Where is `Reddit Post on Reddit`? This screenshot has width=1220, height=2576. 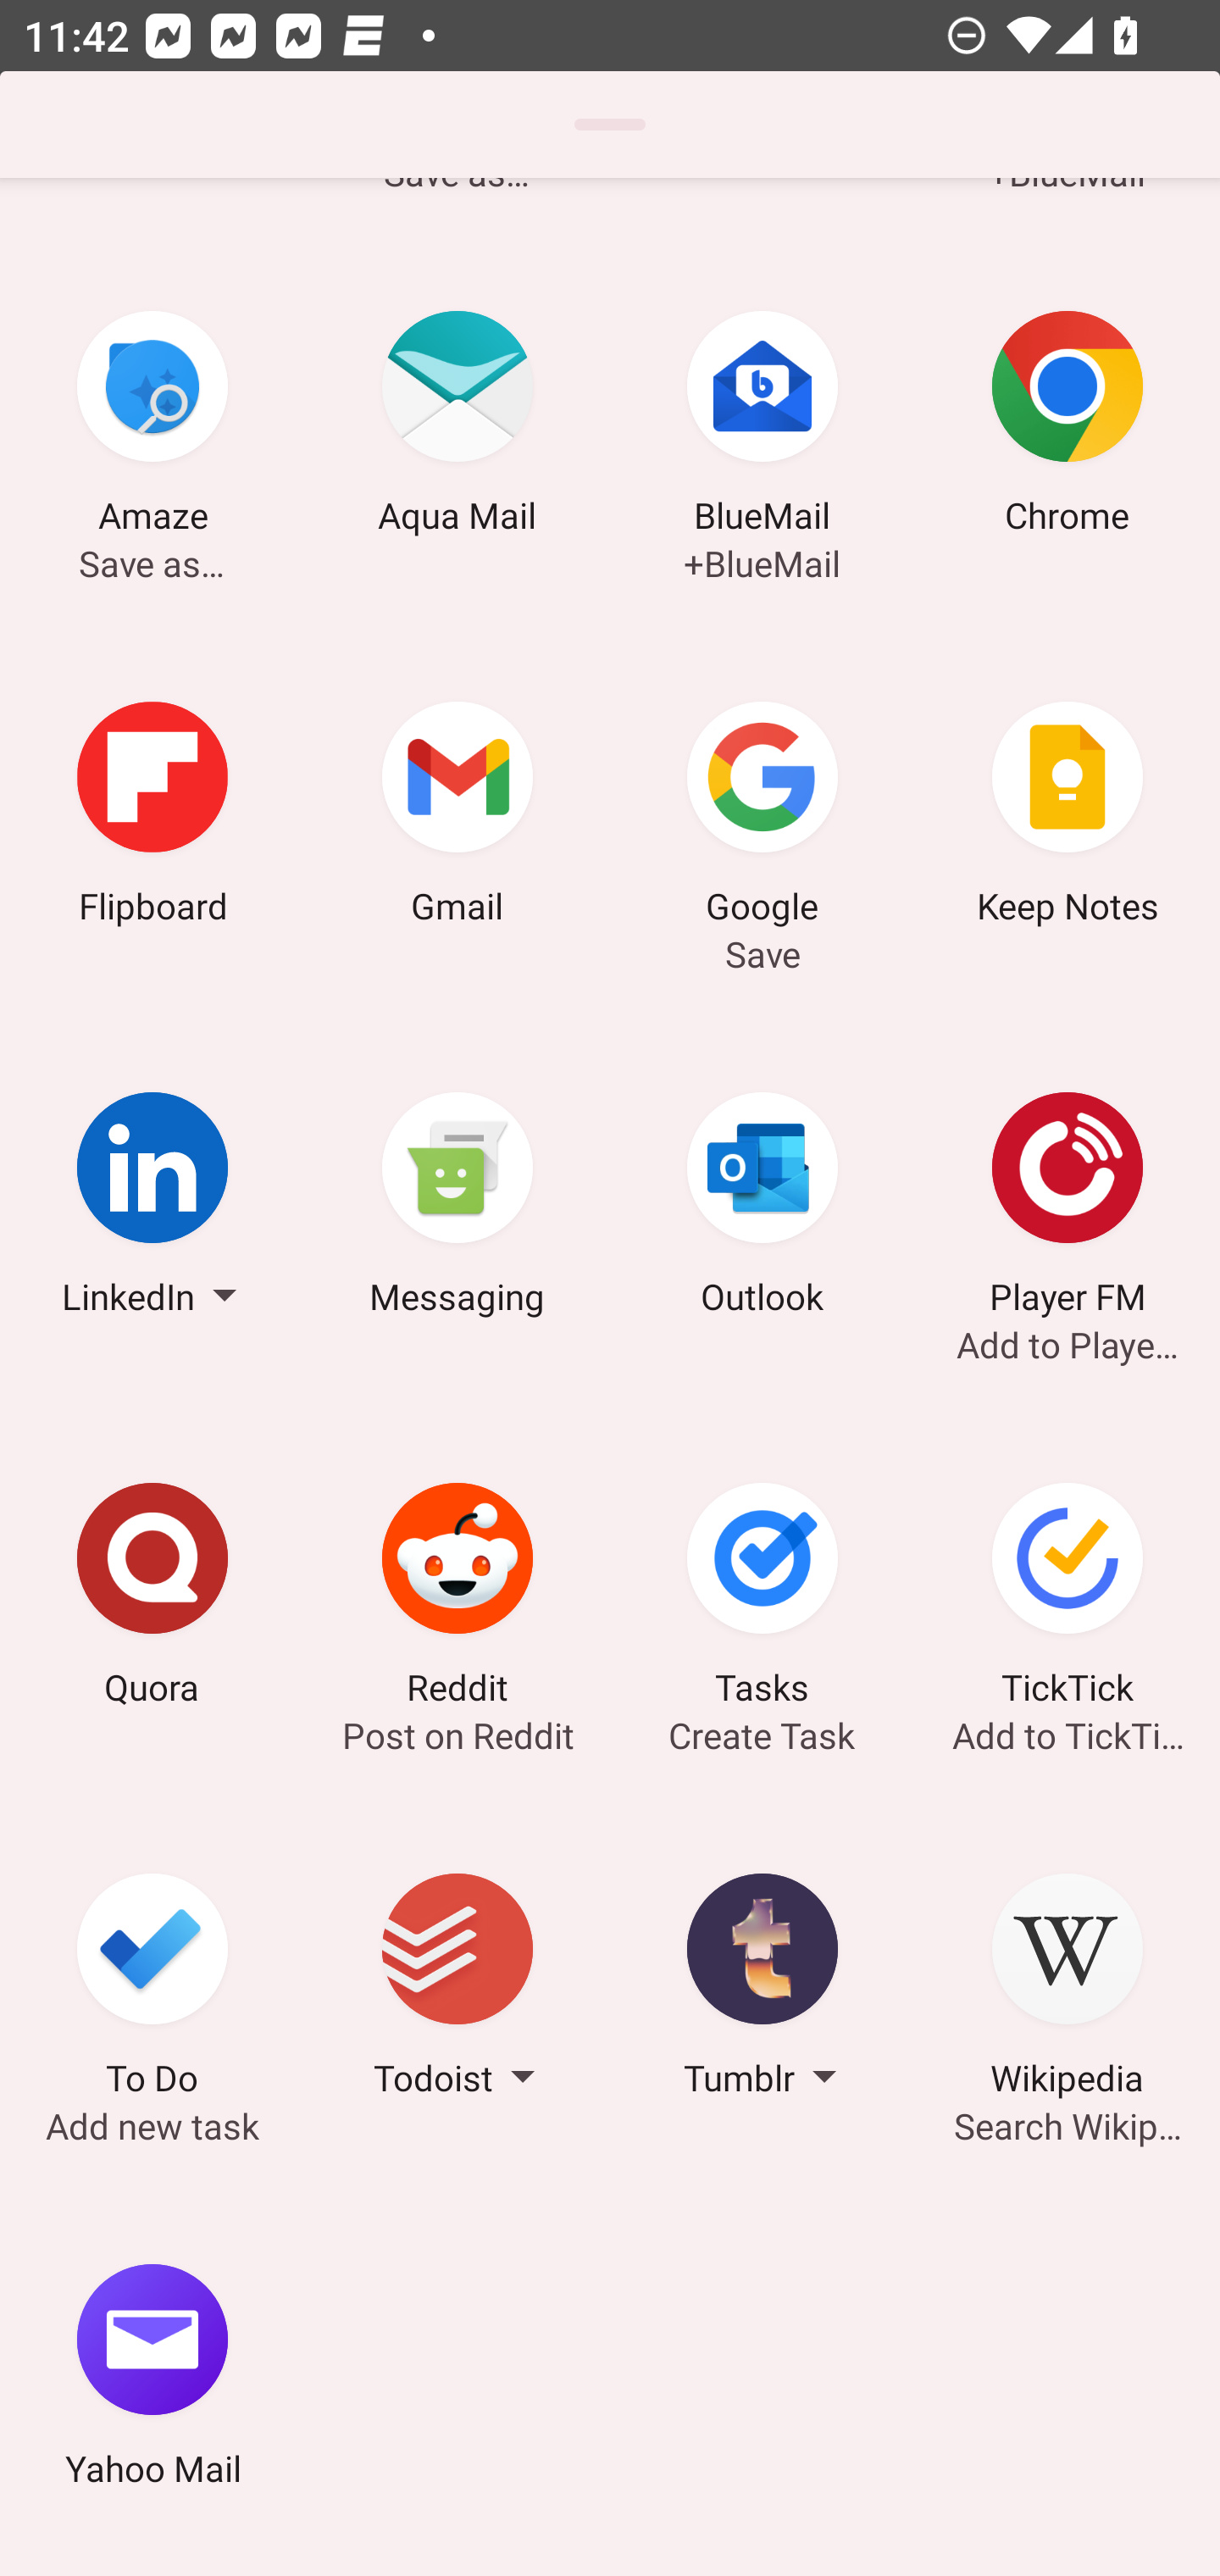 Reddit Post on Reddit is located at coordinates (457, 1599).